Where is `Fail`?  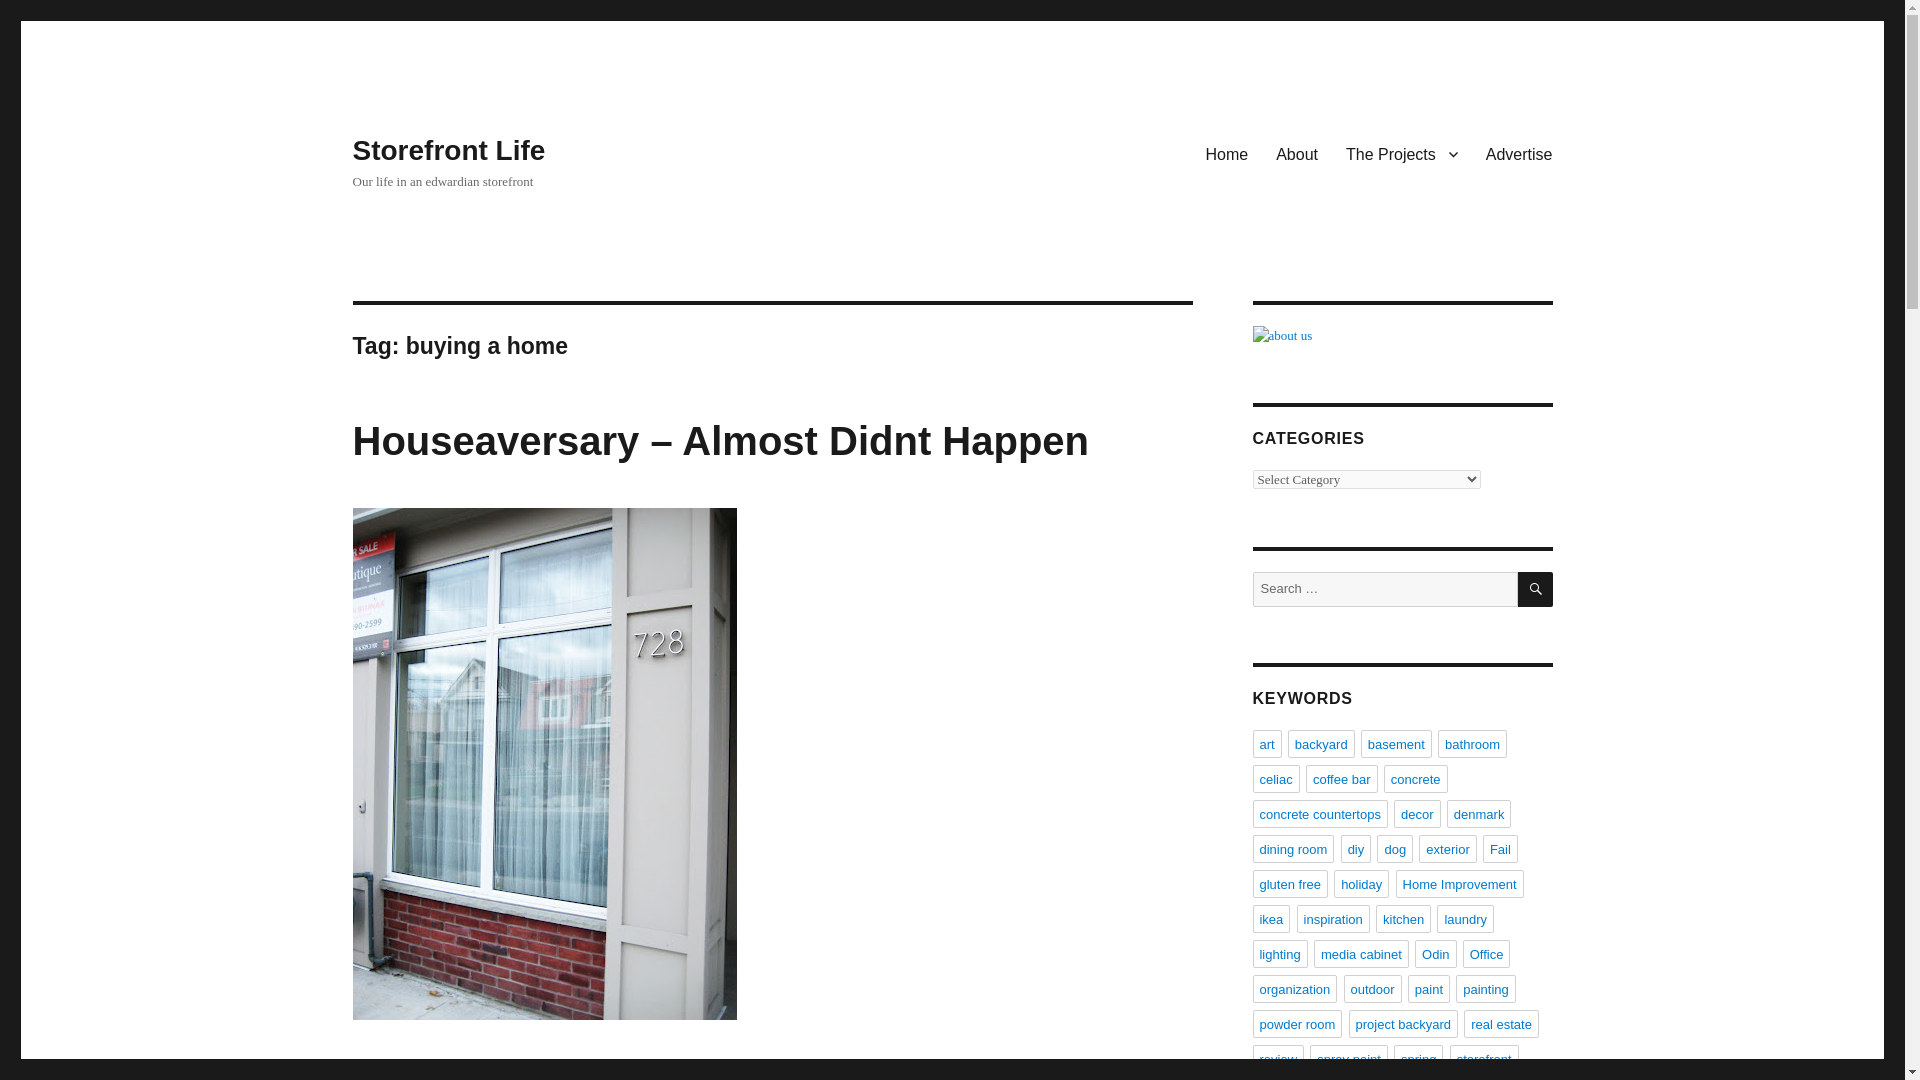
Fail is located at coordinates (1500, 848).